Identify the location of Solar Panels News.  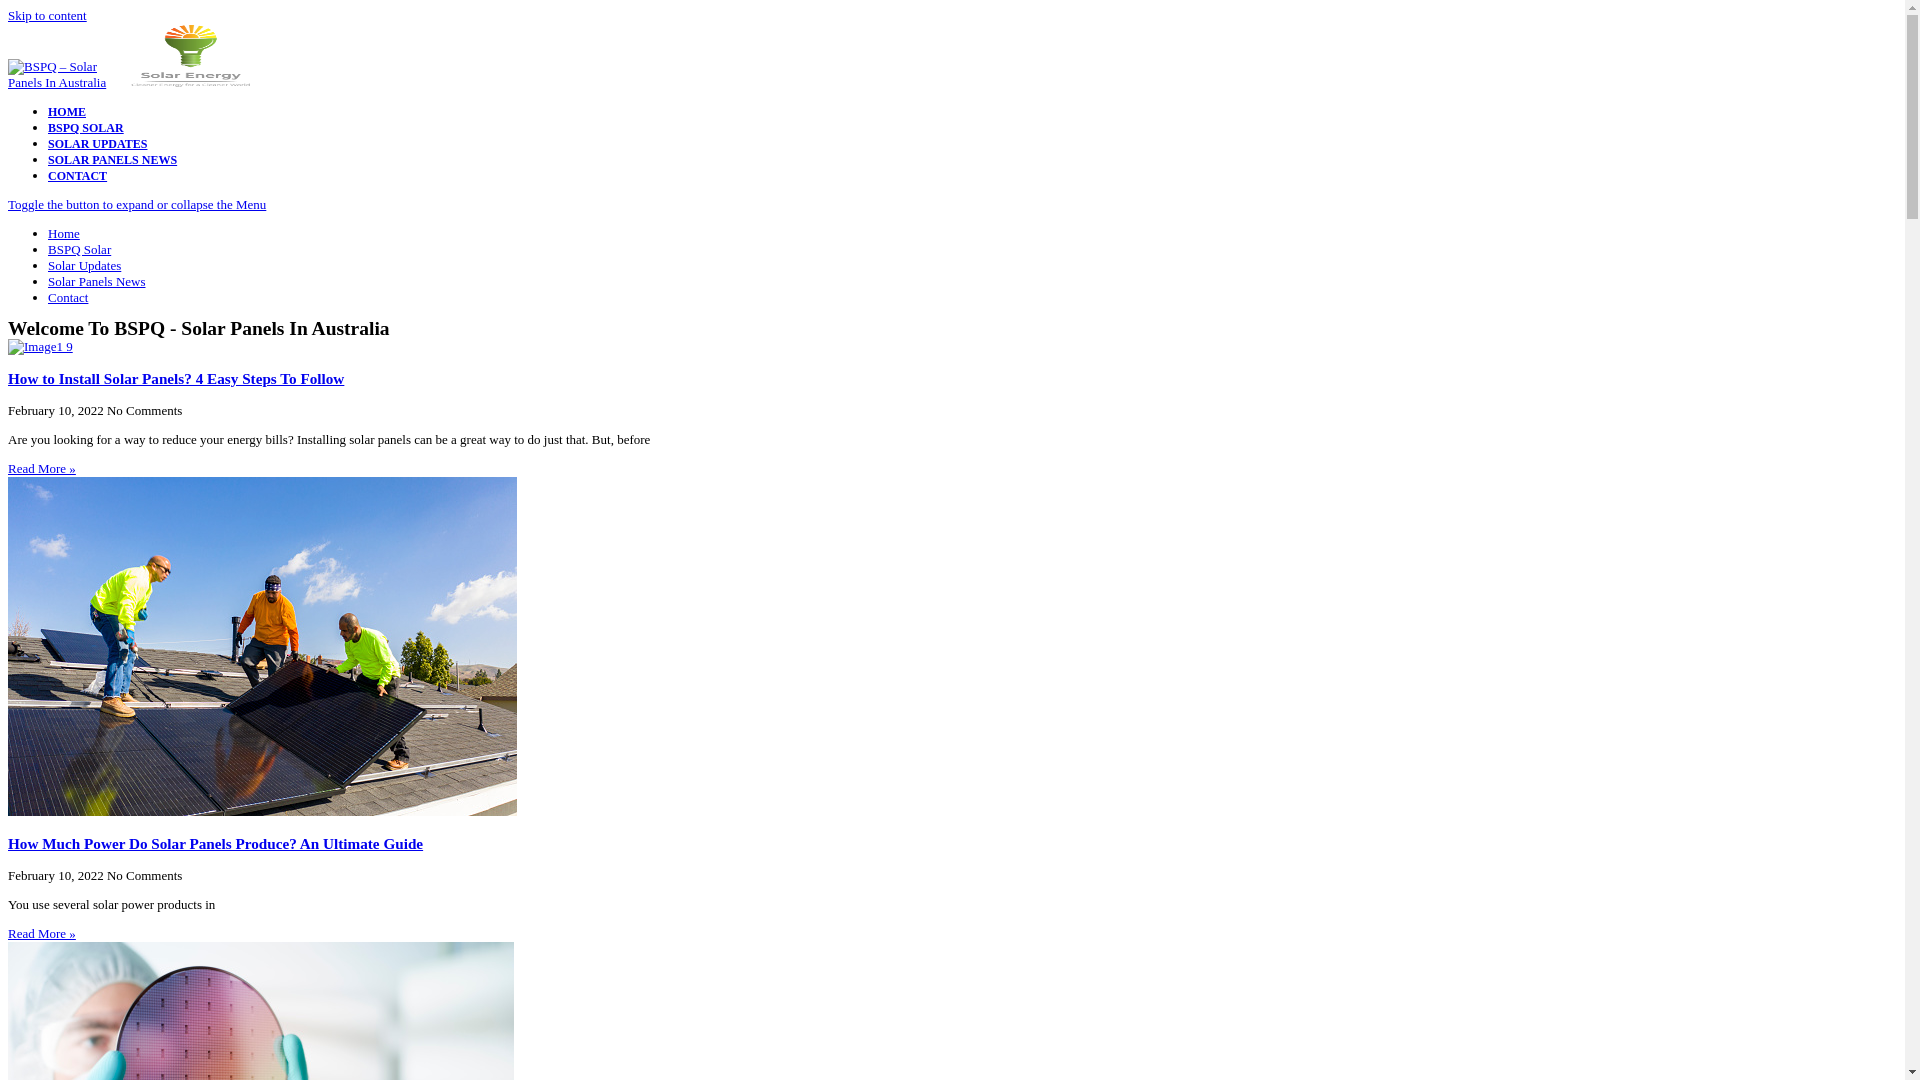
(97, 282).